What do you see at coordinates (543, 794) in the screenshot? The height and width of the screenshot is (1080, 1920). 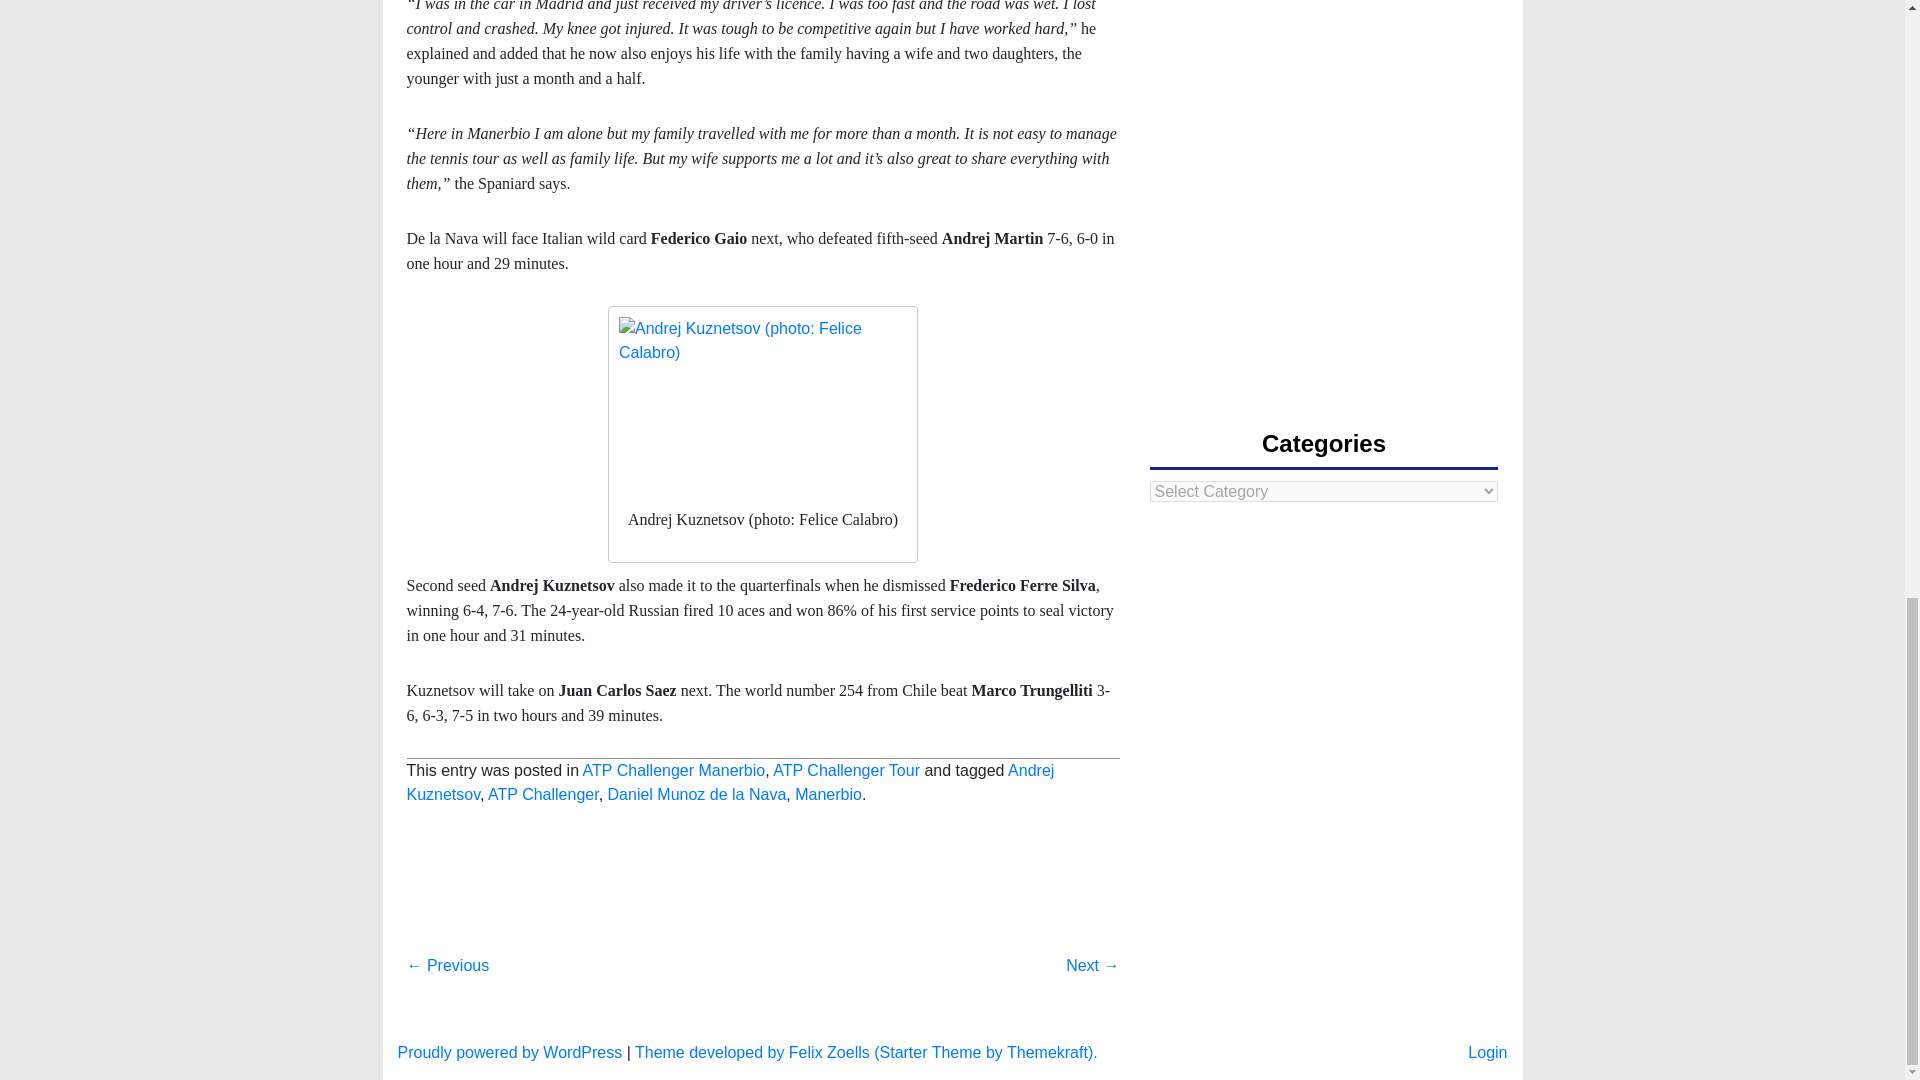 I see `ATP Challenger` at bounding box center [543, 794].